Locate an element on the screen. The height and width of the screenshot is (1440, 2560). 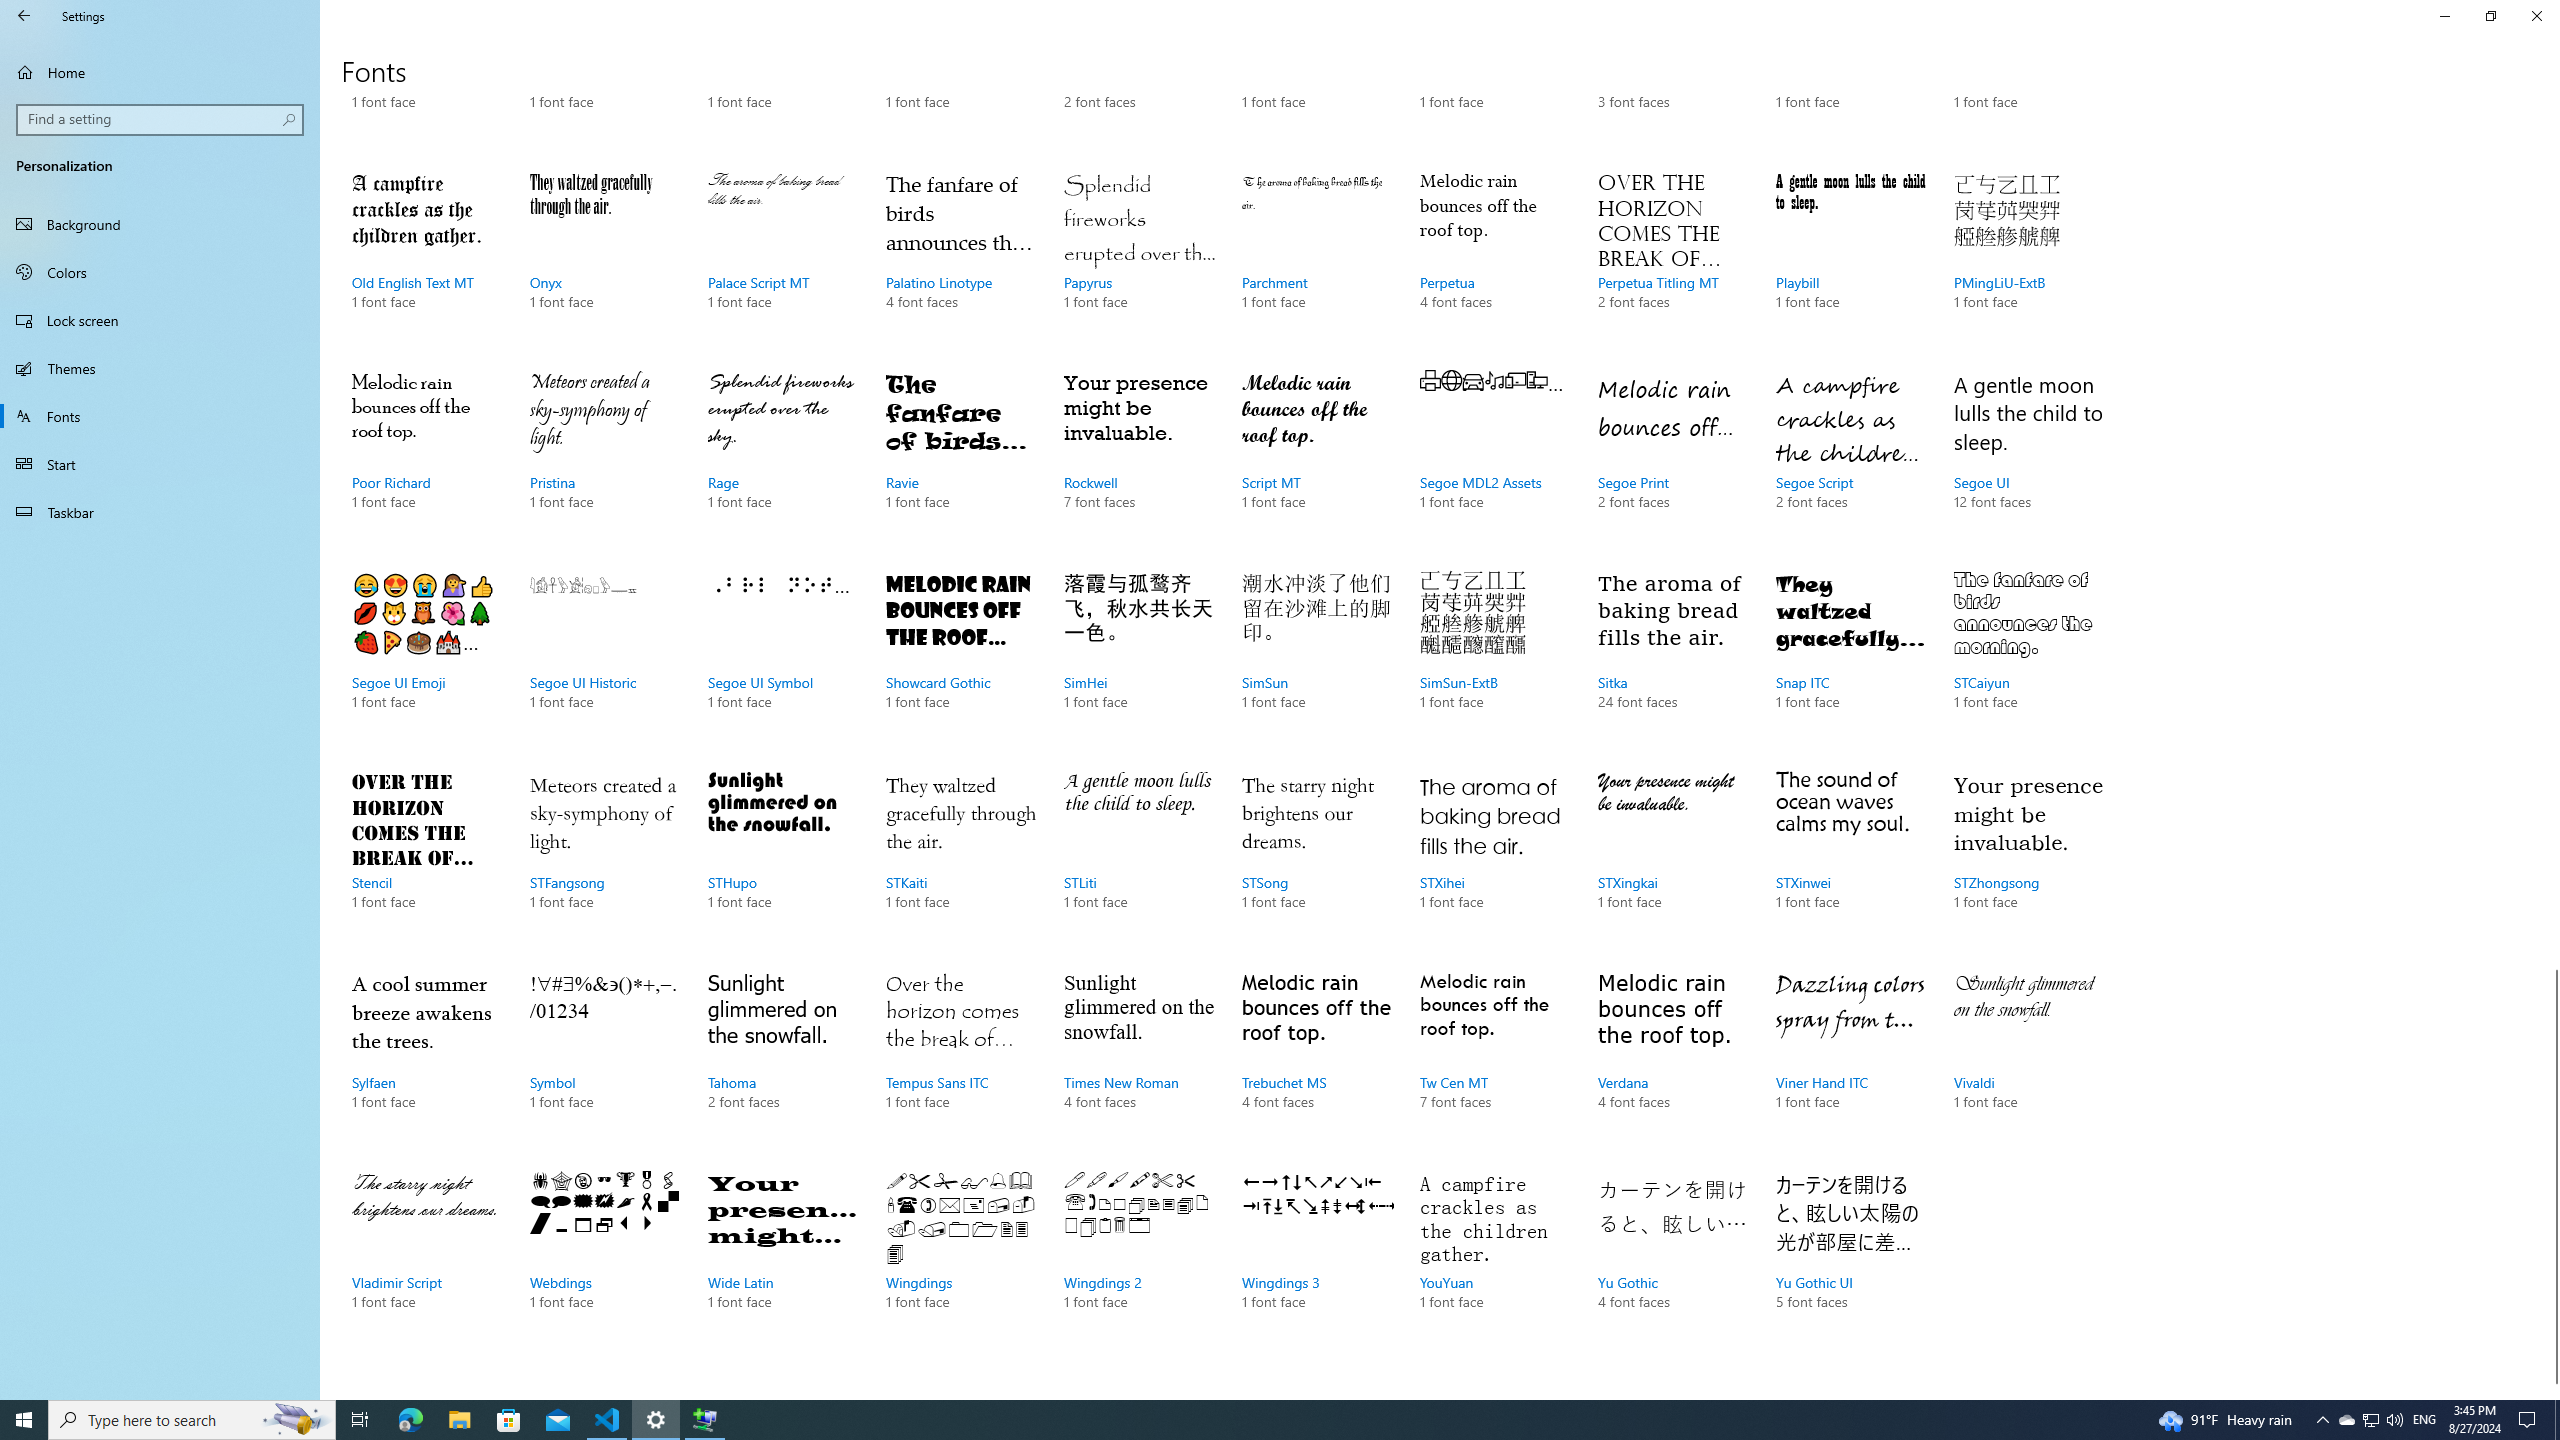
Vertical Large Decrease is located at coordinates (2552, 541).